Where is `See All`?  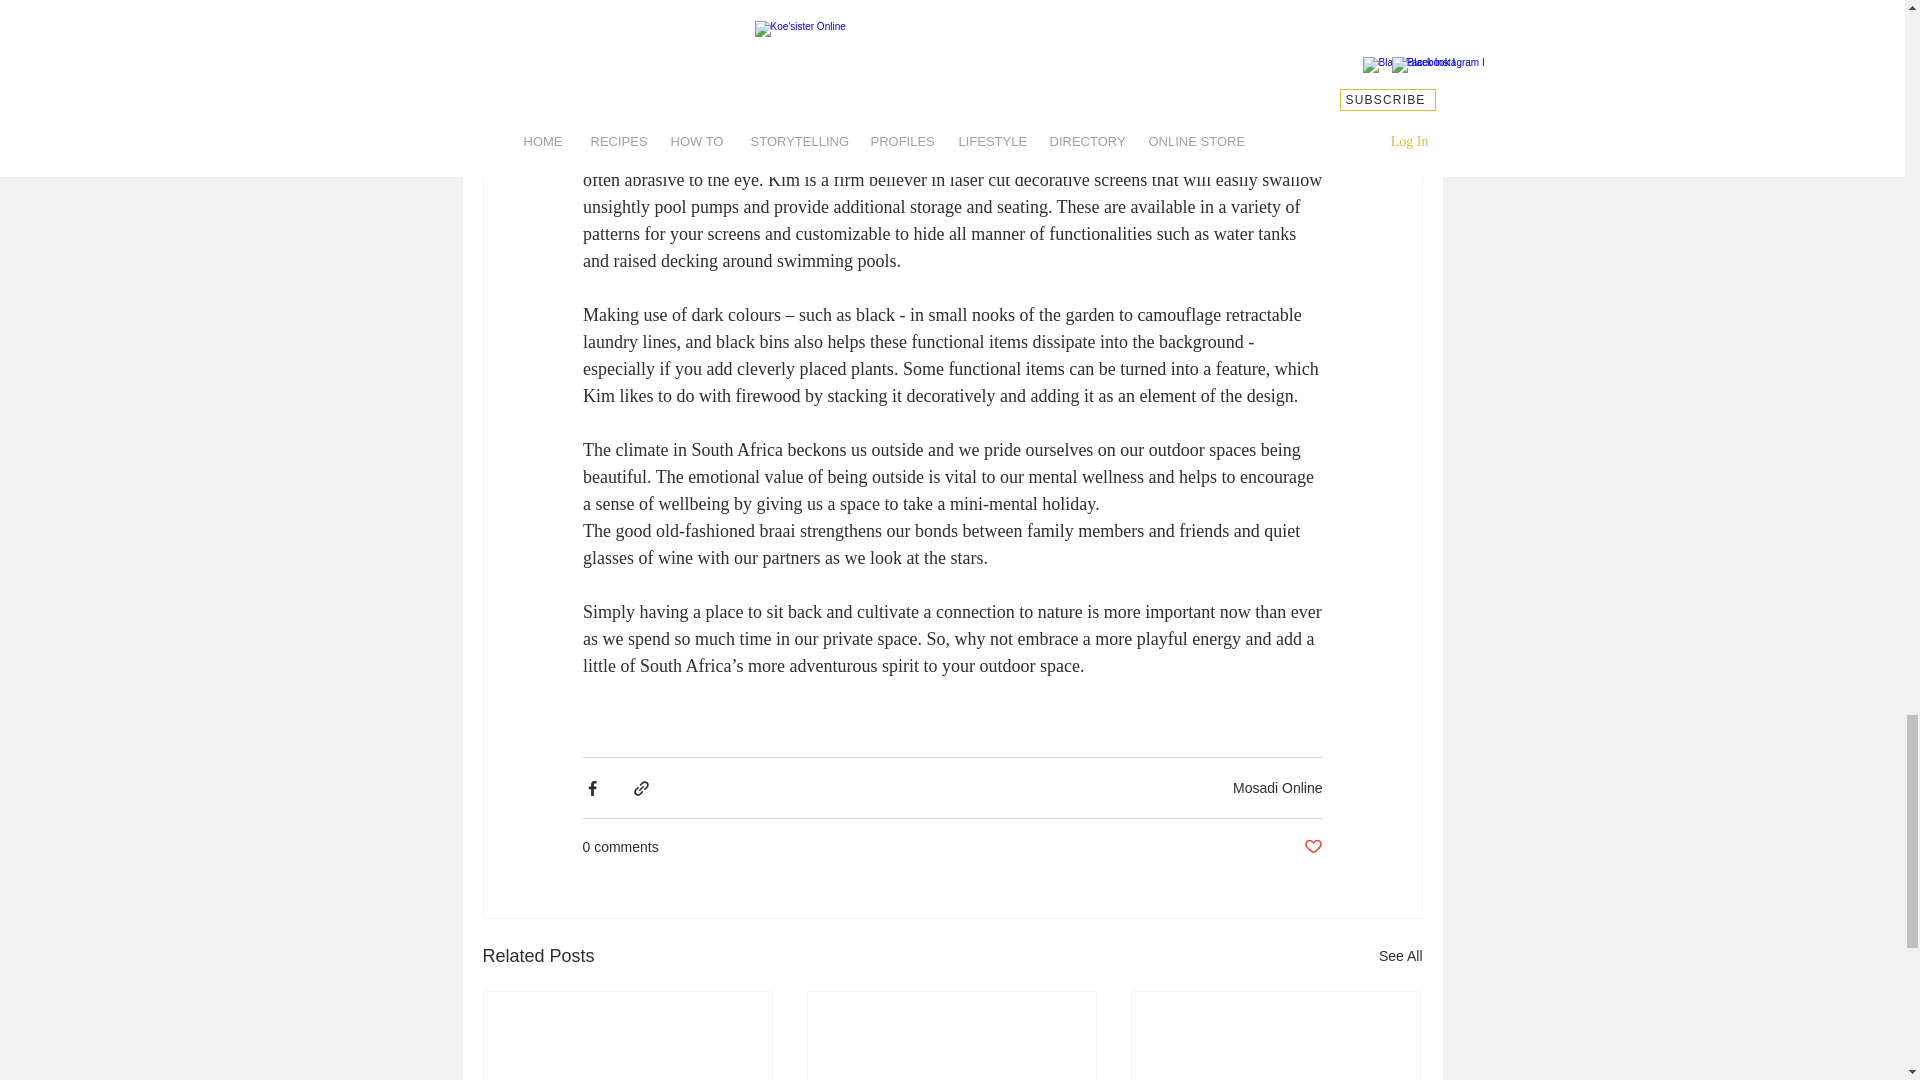 See All is located at coordinates (1400, 956).